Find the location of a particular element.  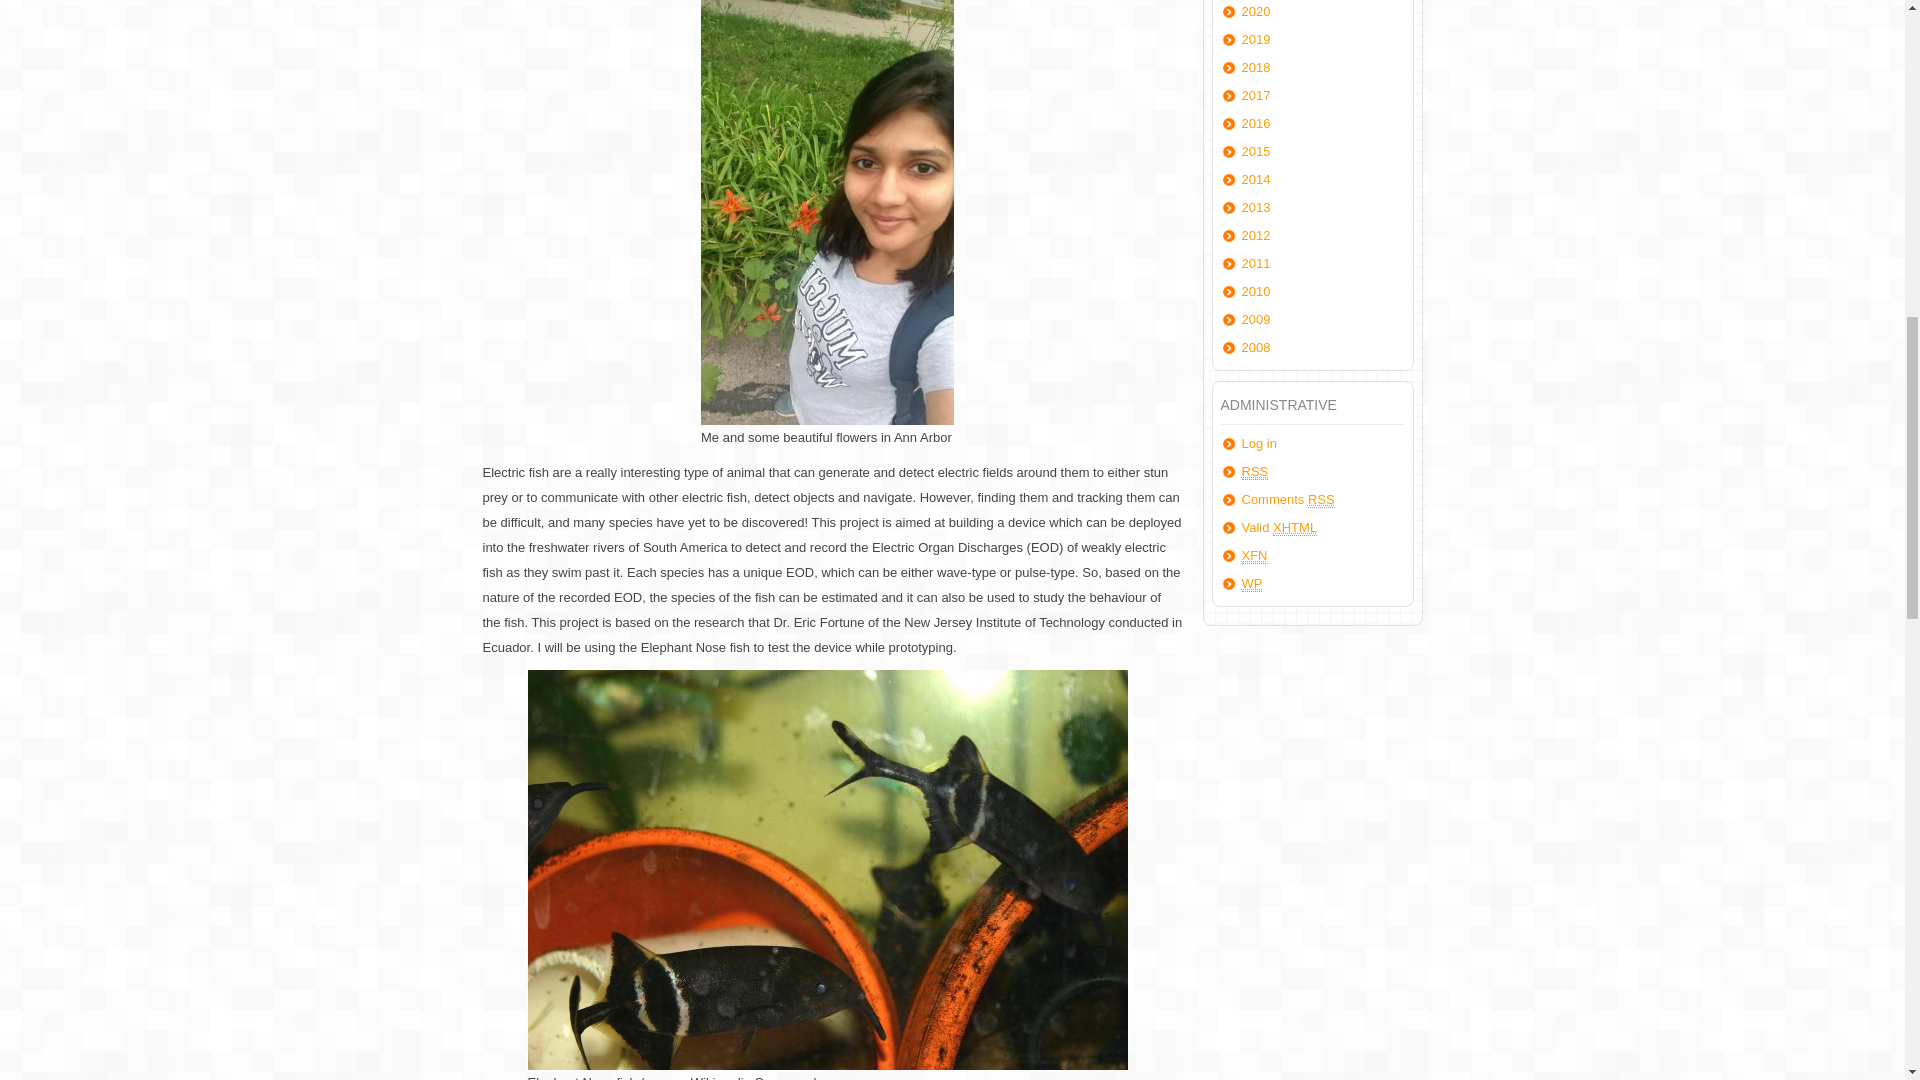

eXtensible HyperText Markup Language is located at coordinates (1294, 527).